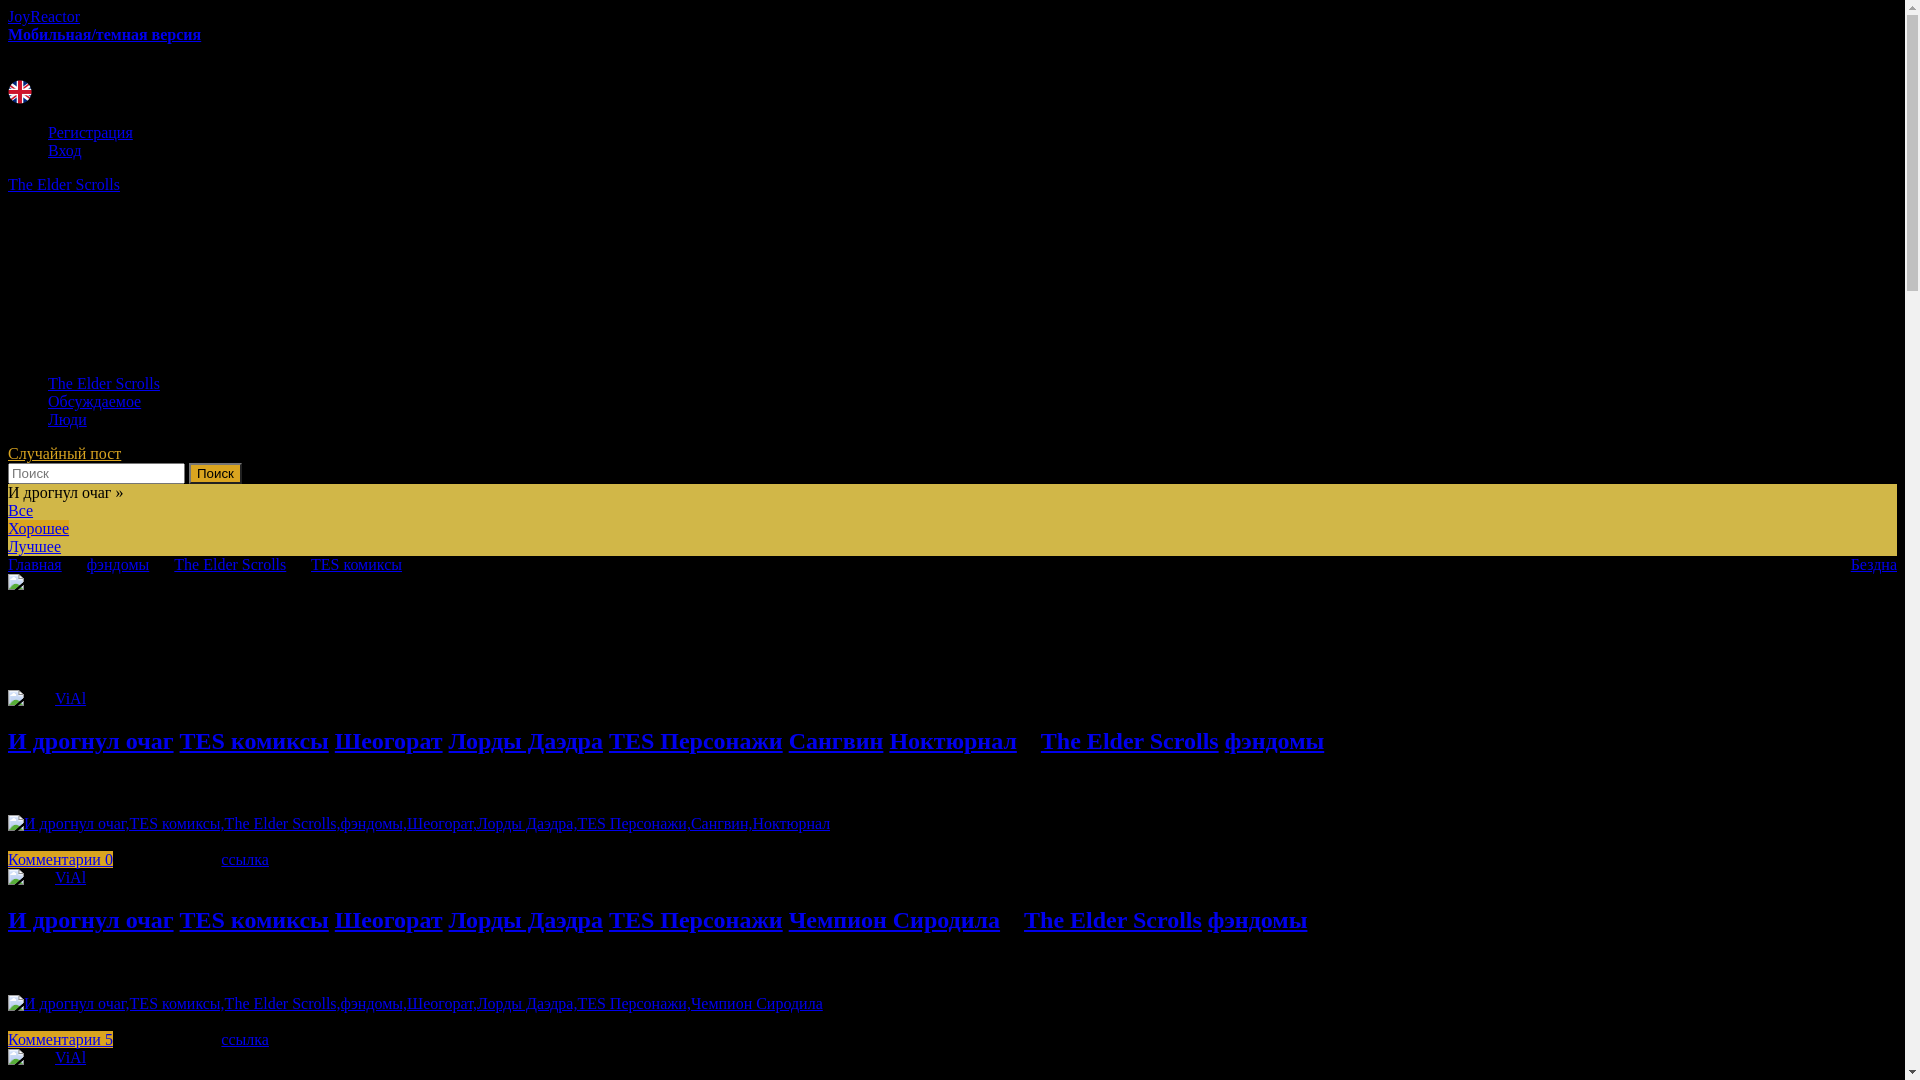 The image size is (1920, 1080). Describe the element at coordinates (70, 1058) in the screenshot. I see `ViAl` at that location.